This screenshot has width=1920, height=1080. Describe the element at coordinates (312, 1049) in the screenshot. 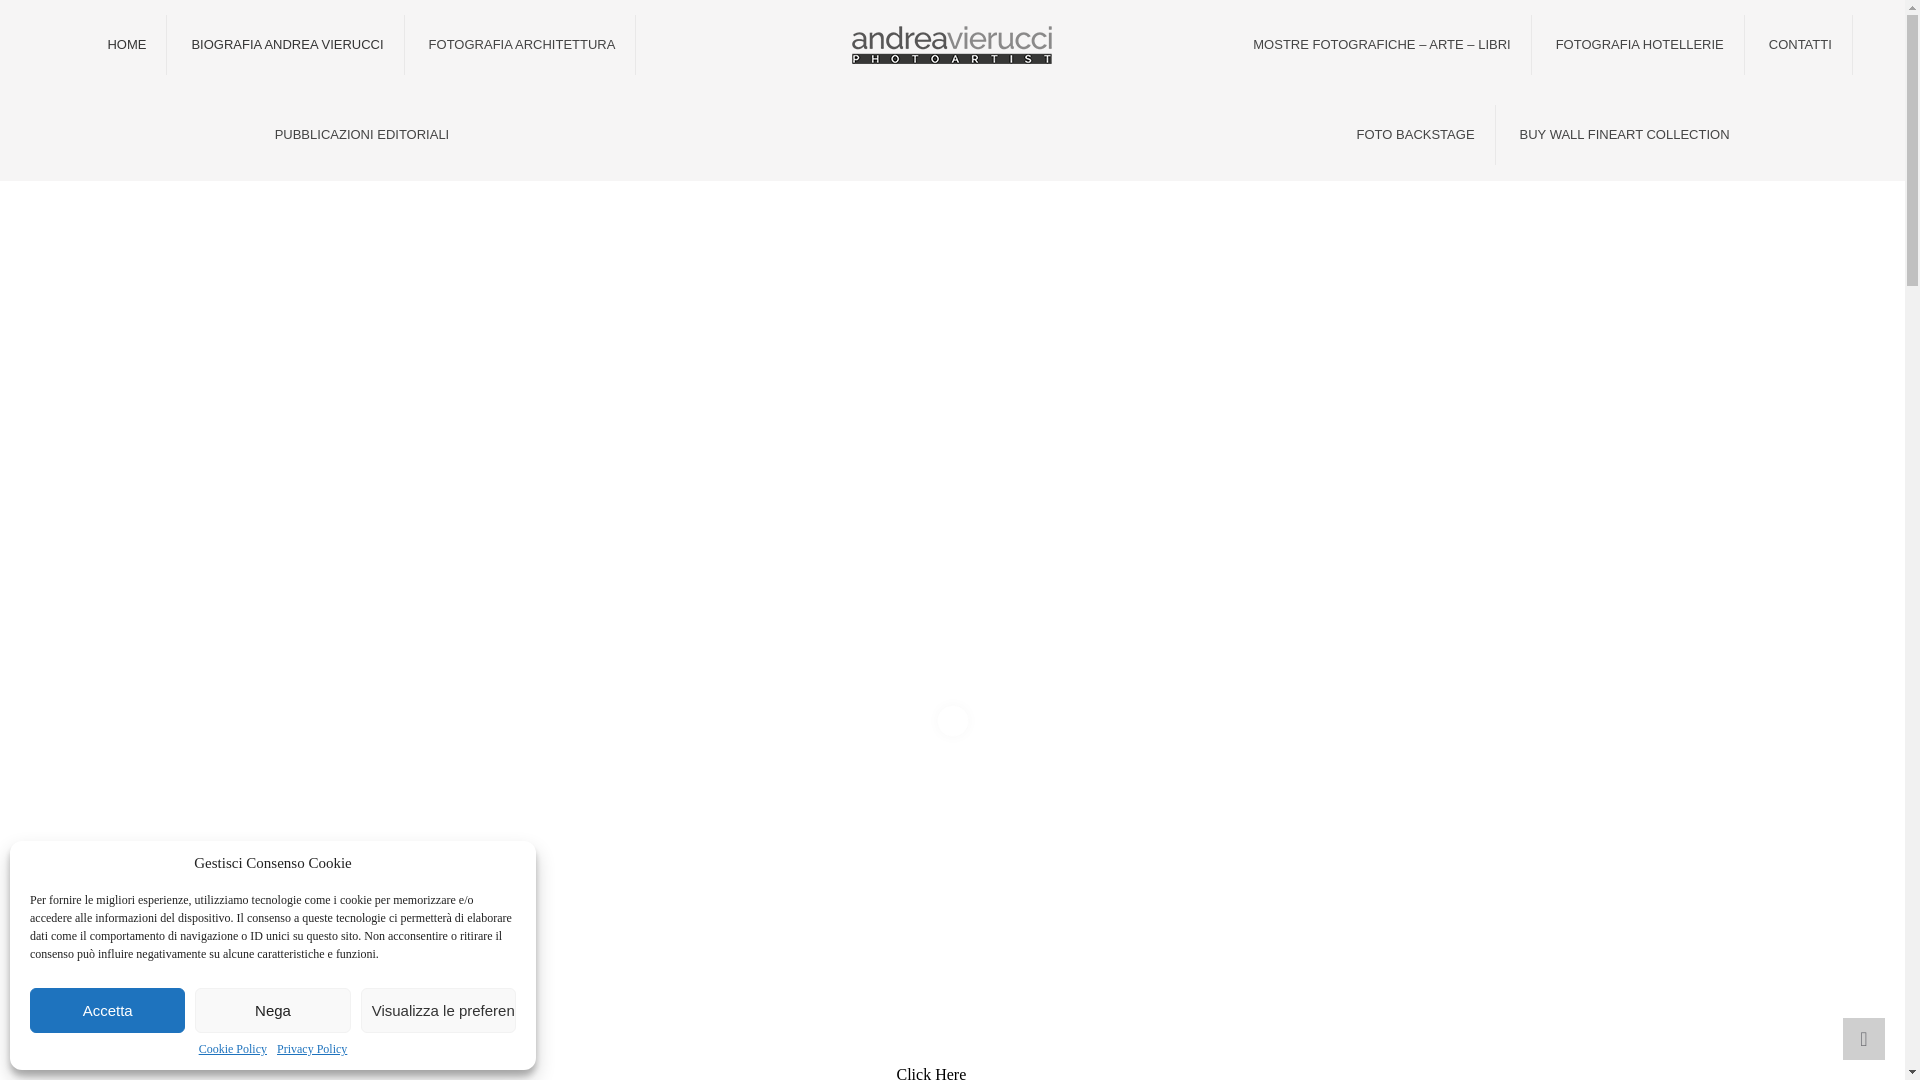

I see `Privacy Policy` at that location.